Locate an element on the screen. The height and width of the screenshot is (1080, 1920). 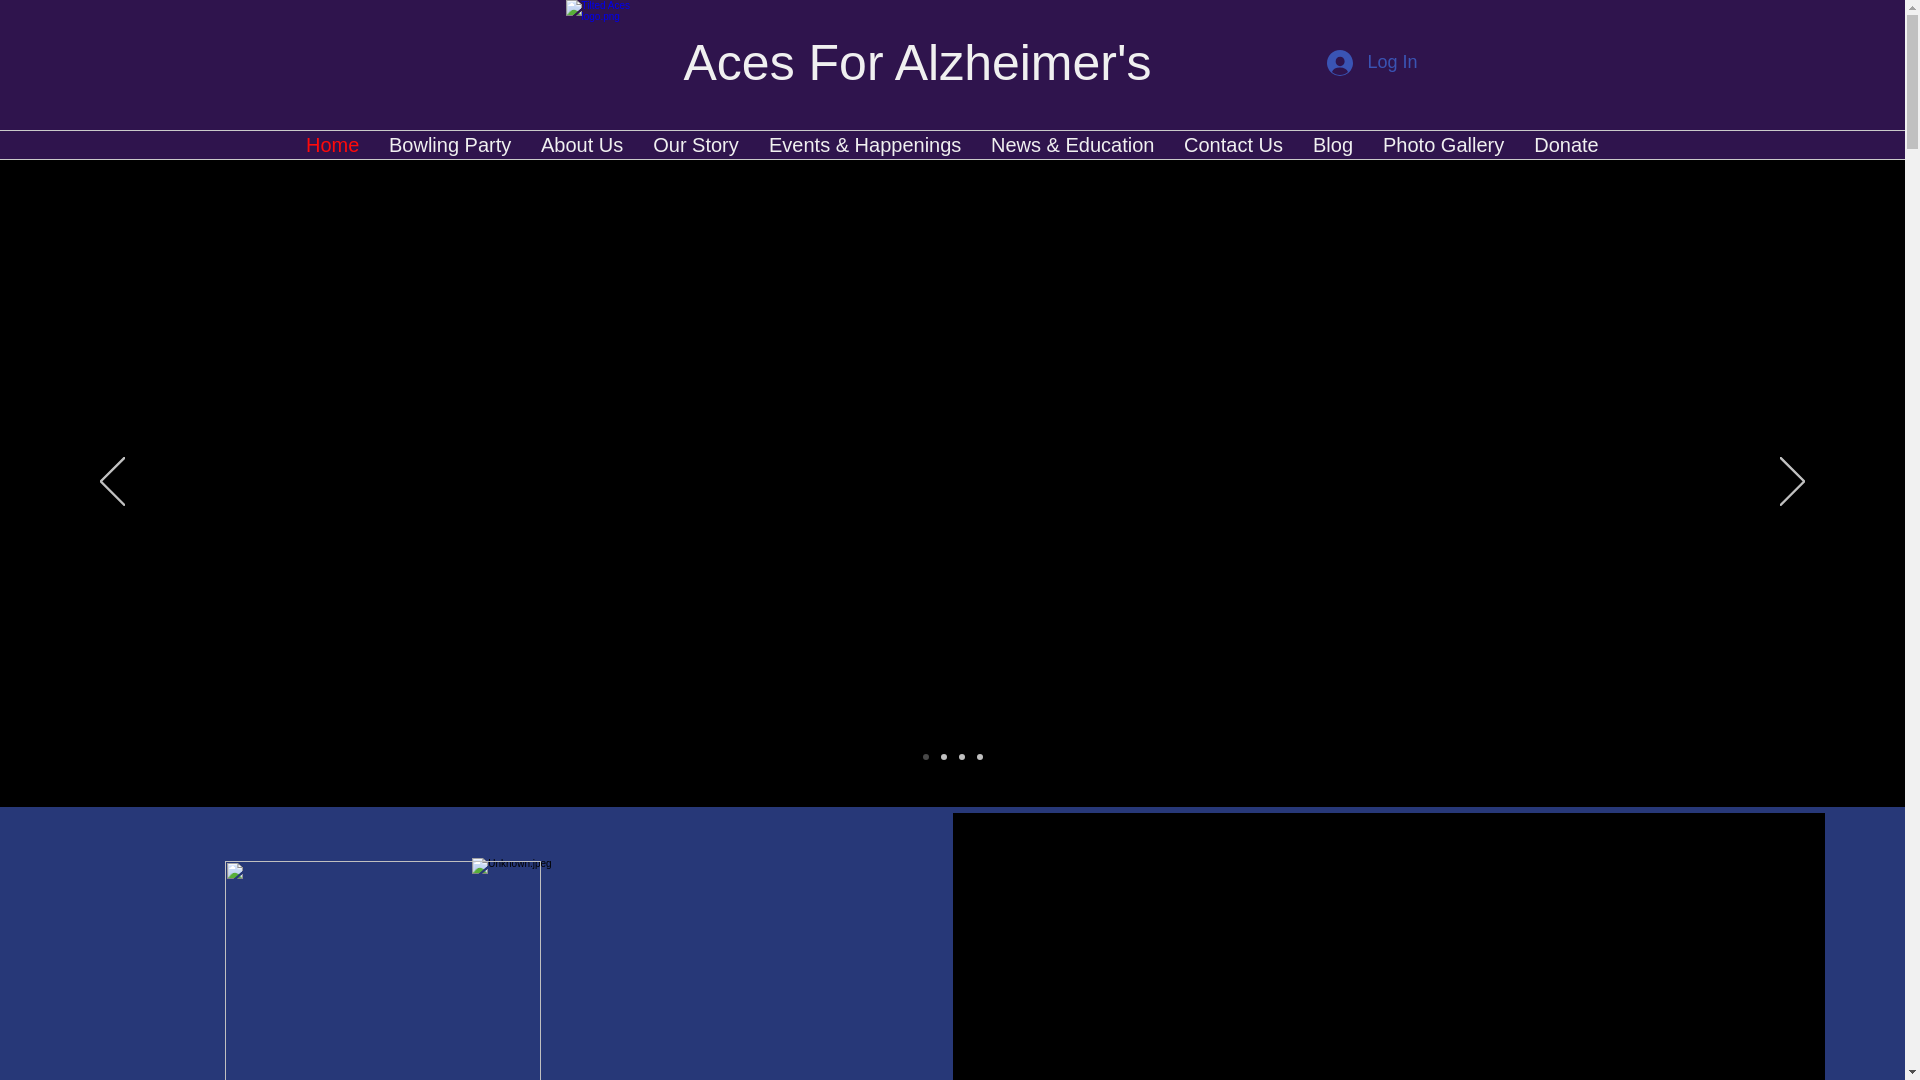
Bowling Party is located at coordinates (450, 143).